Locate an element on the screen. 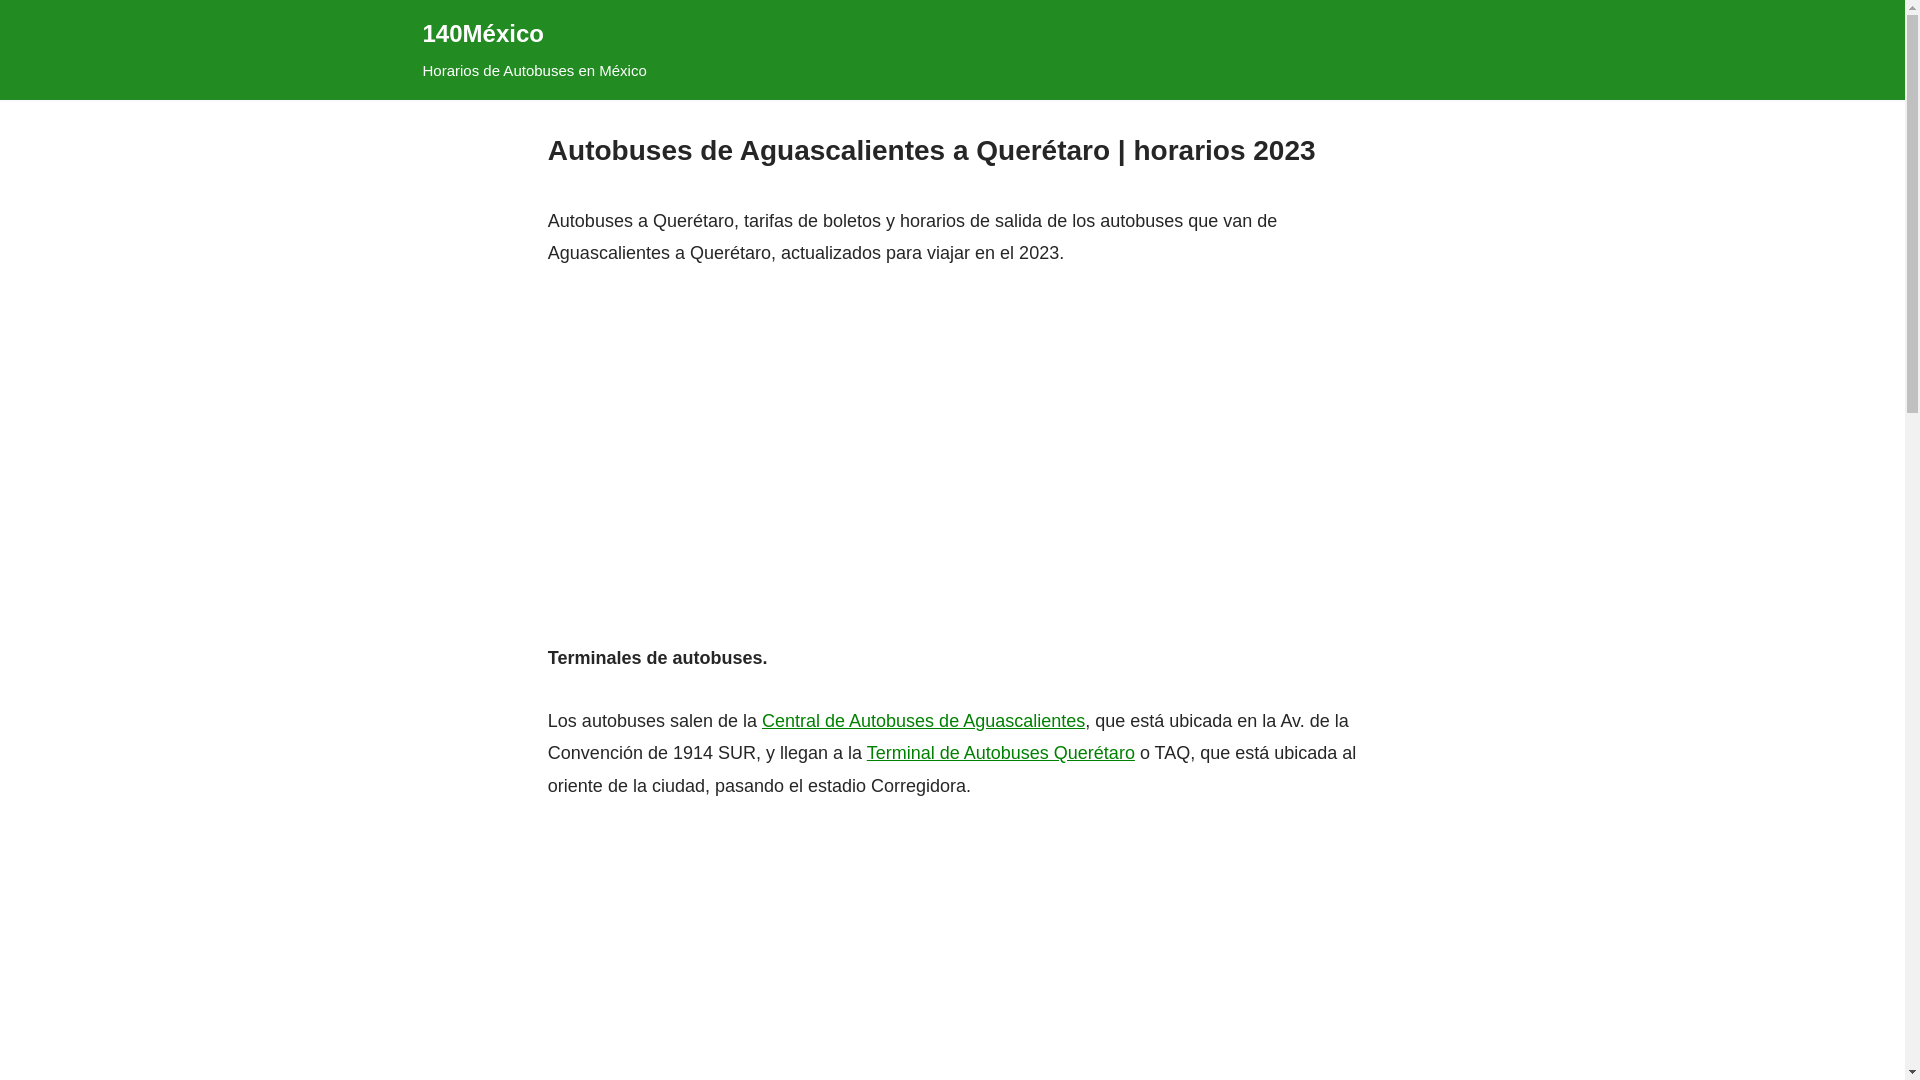 The height and width of the screenshot is (1080, 1920). Central de Autobuses de Aguascalientes is located at coordinates (924, 721).